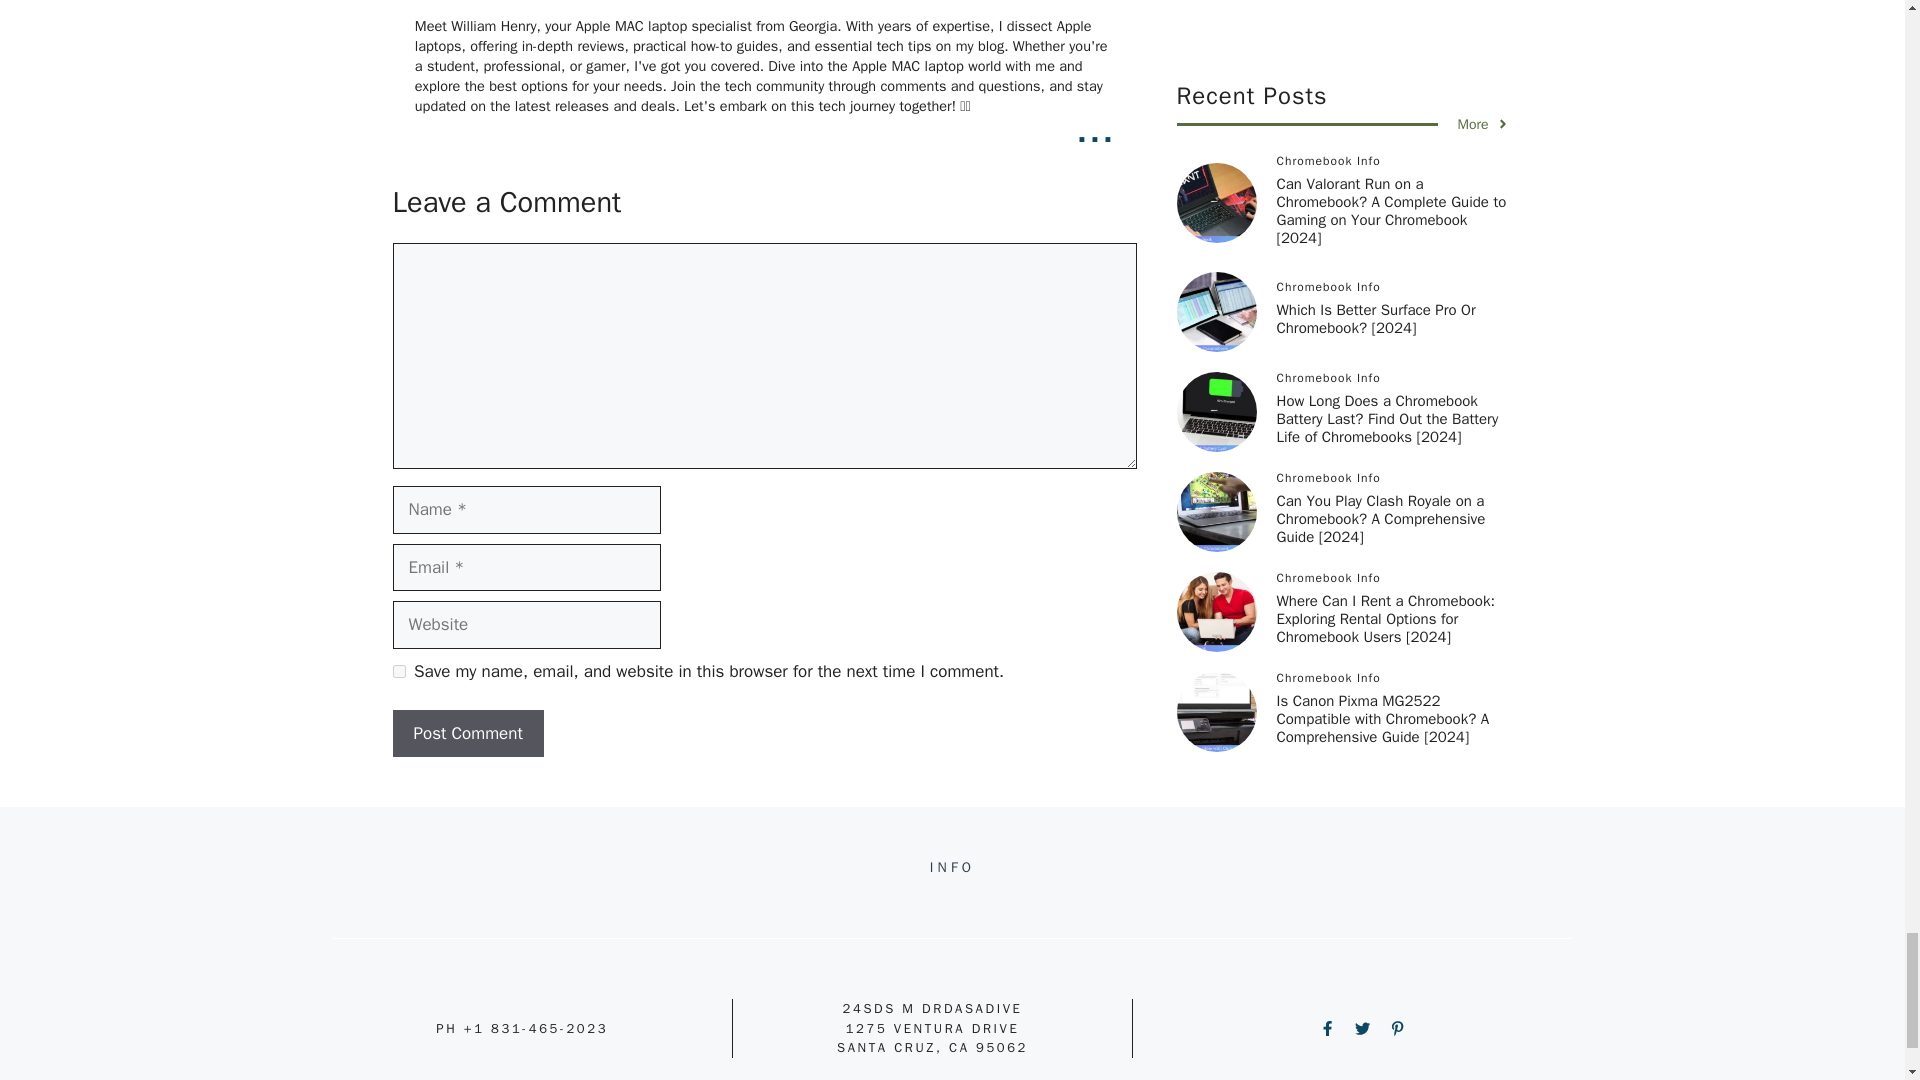 Image resolution: width=1920 pixels, height=1080 pixels. Describe the element at coordinates (467, 734) in the screenshot. I see `Post Comment` at that location.